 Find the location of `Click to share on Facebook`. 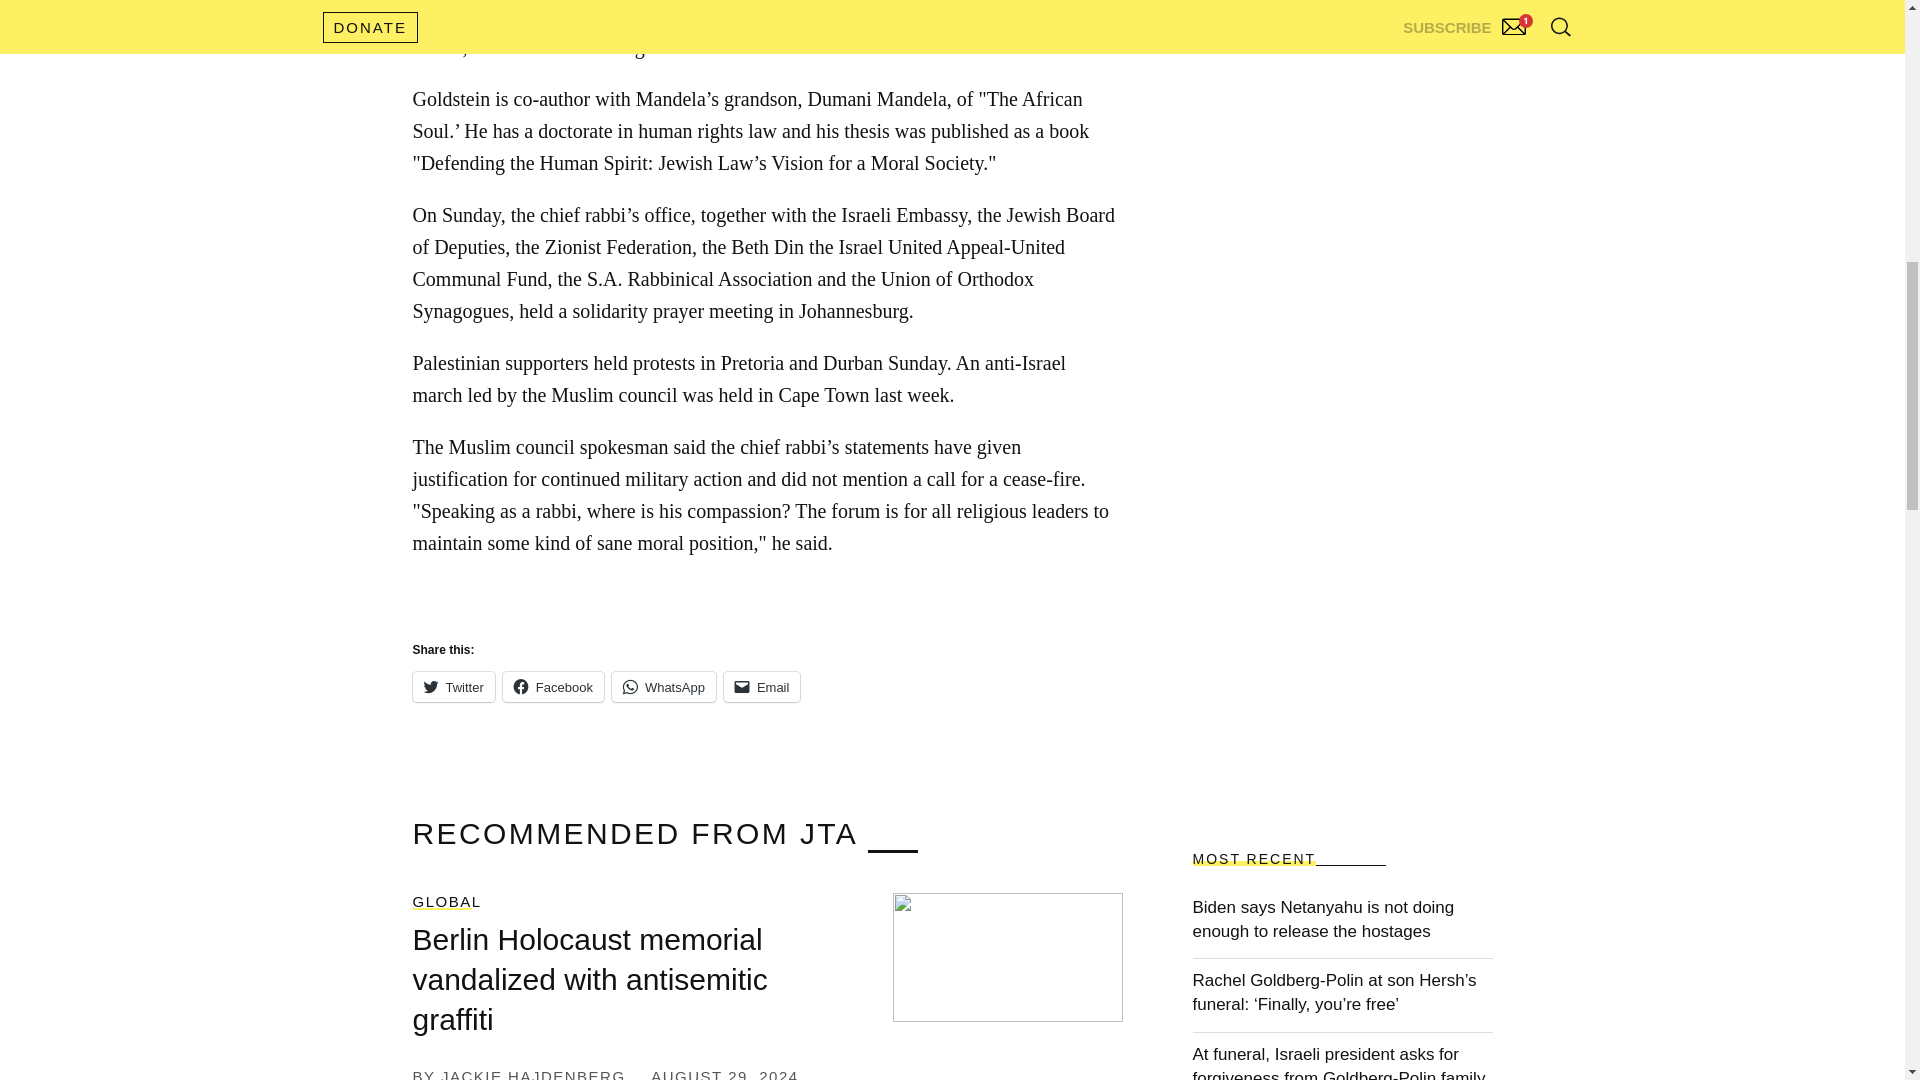

Click to share on Facebook is located at coordinates (554, 686).